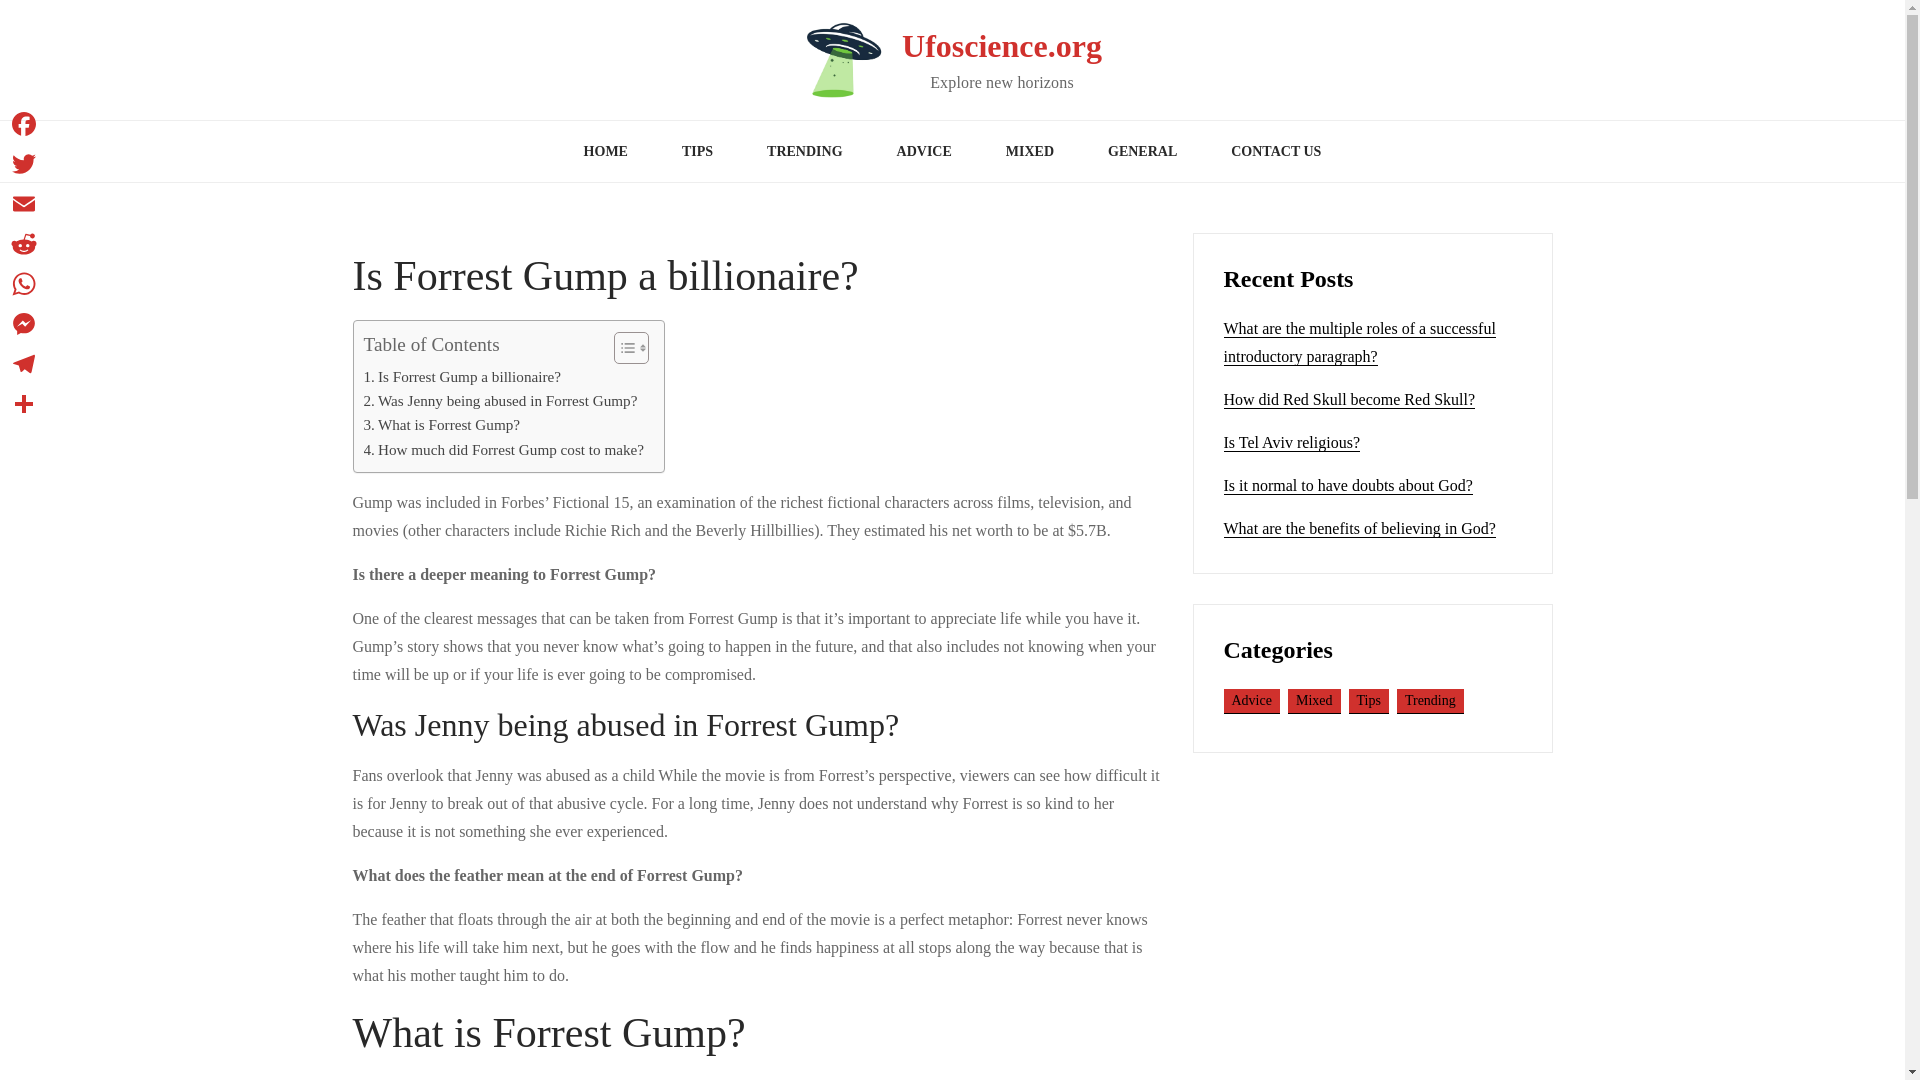  I want to click on Twitter, so click(24, 163).